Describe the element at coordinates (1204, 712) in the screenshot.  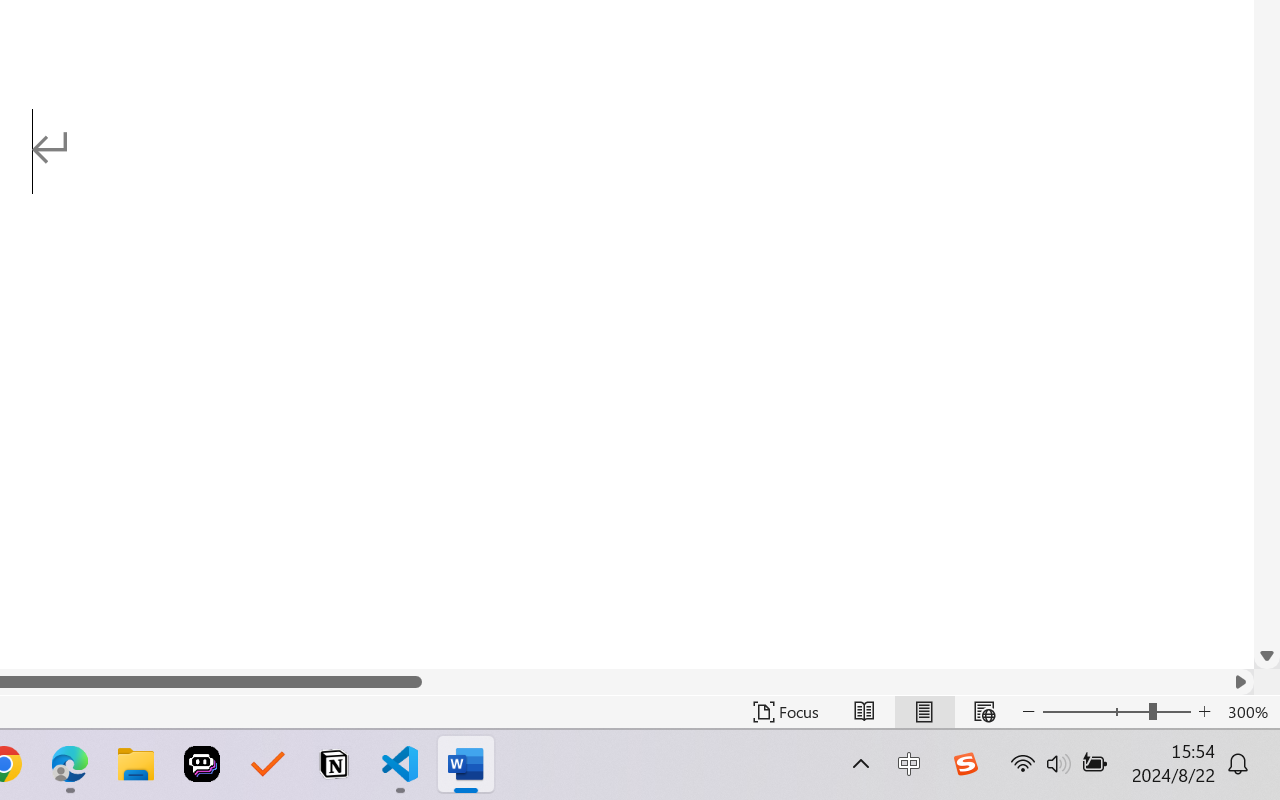
I see `Zoom In` at that location.